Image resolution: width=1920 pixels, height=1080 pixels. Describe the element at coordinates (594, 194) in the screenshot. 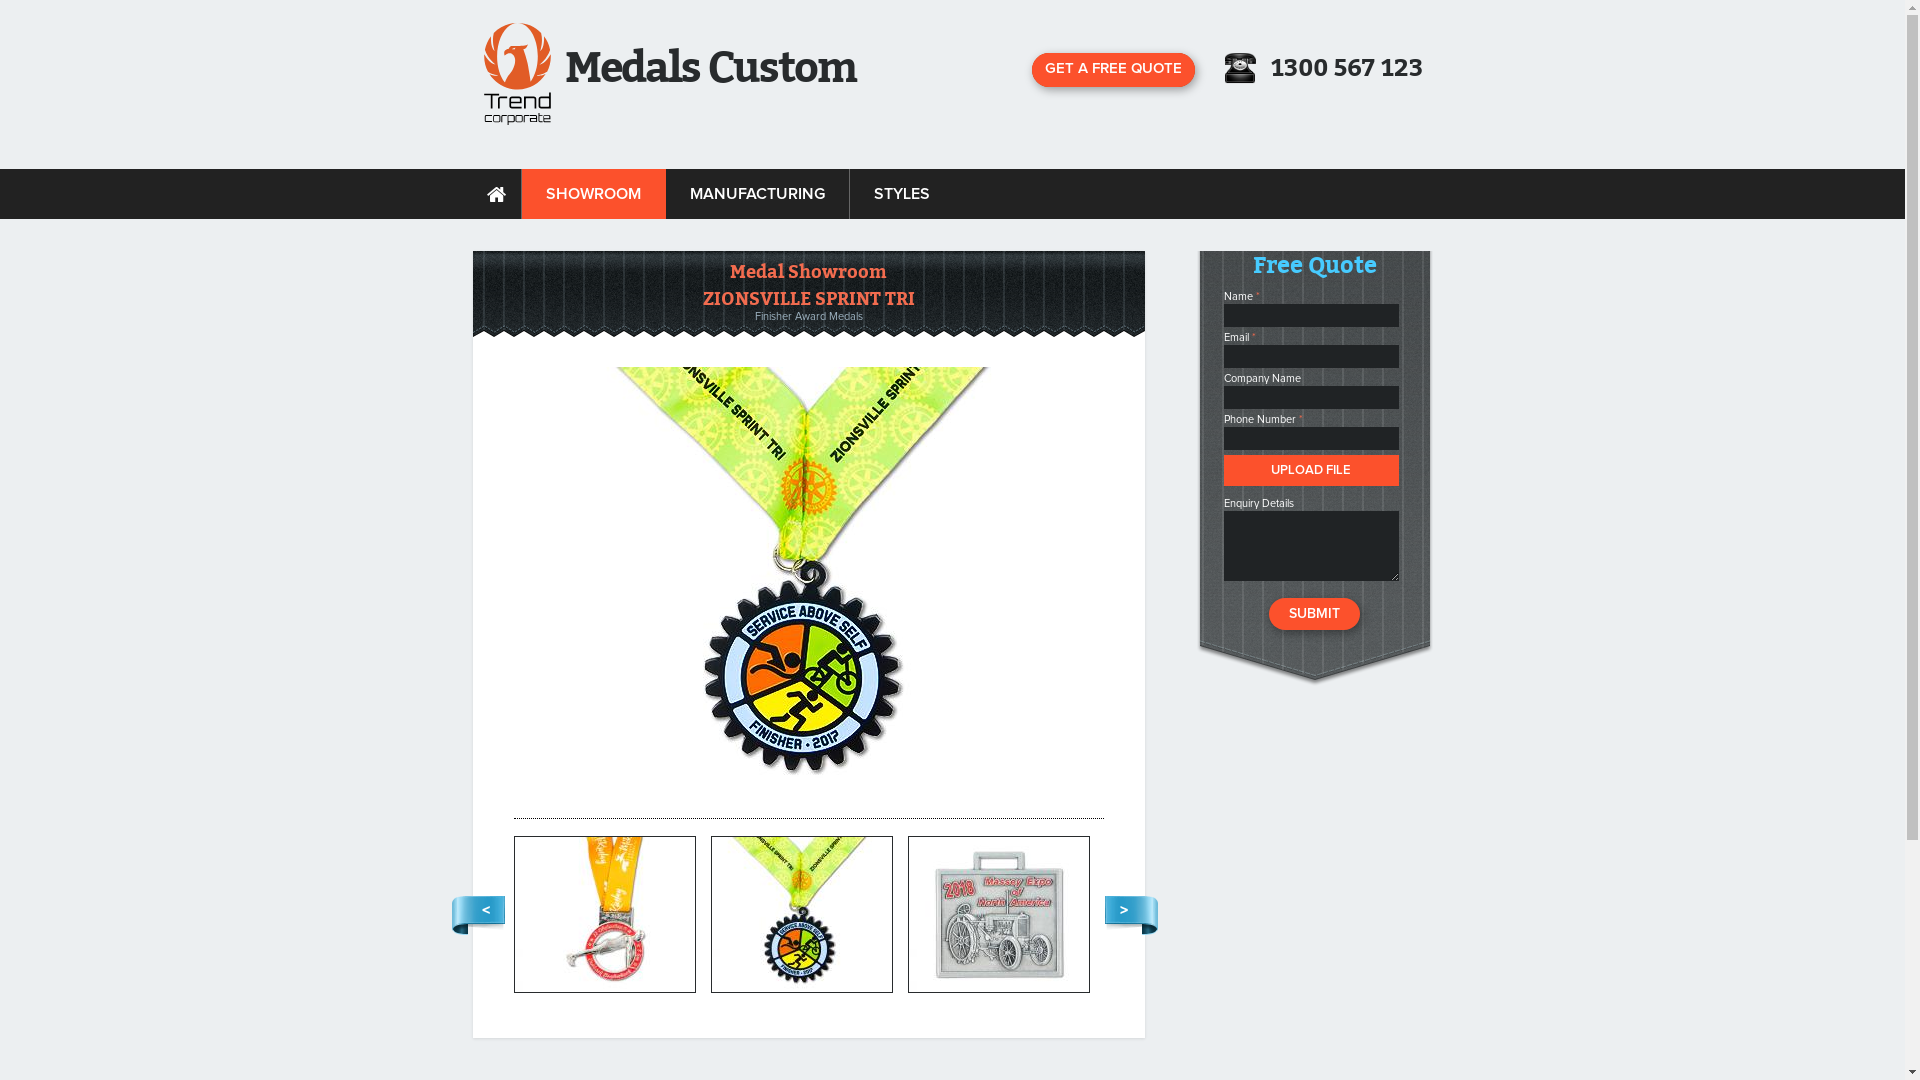

I see `SHOWROOM` at that location.